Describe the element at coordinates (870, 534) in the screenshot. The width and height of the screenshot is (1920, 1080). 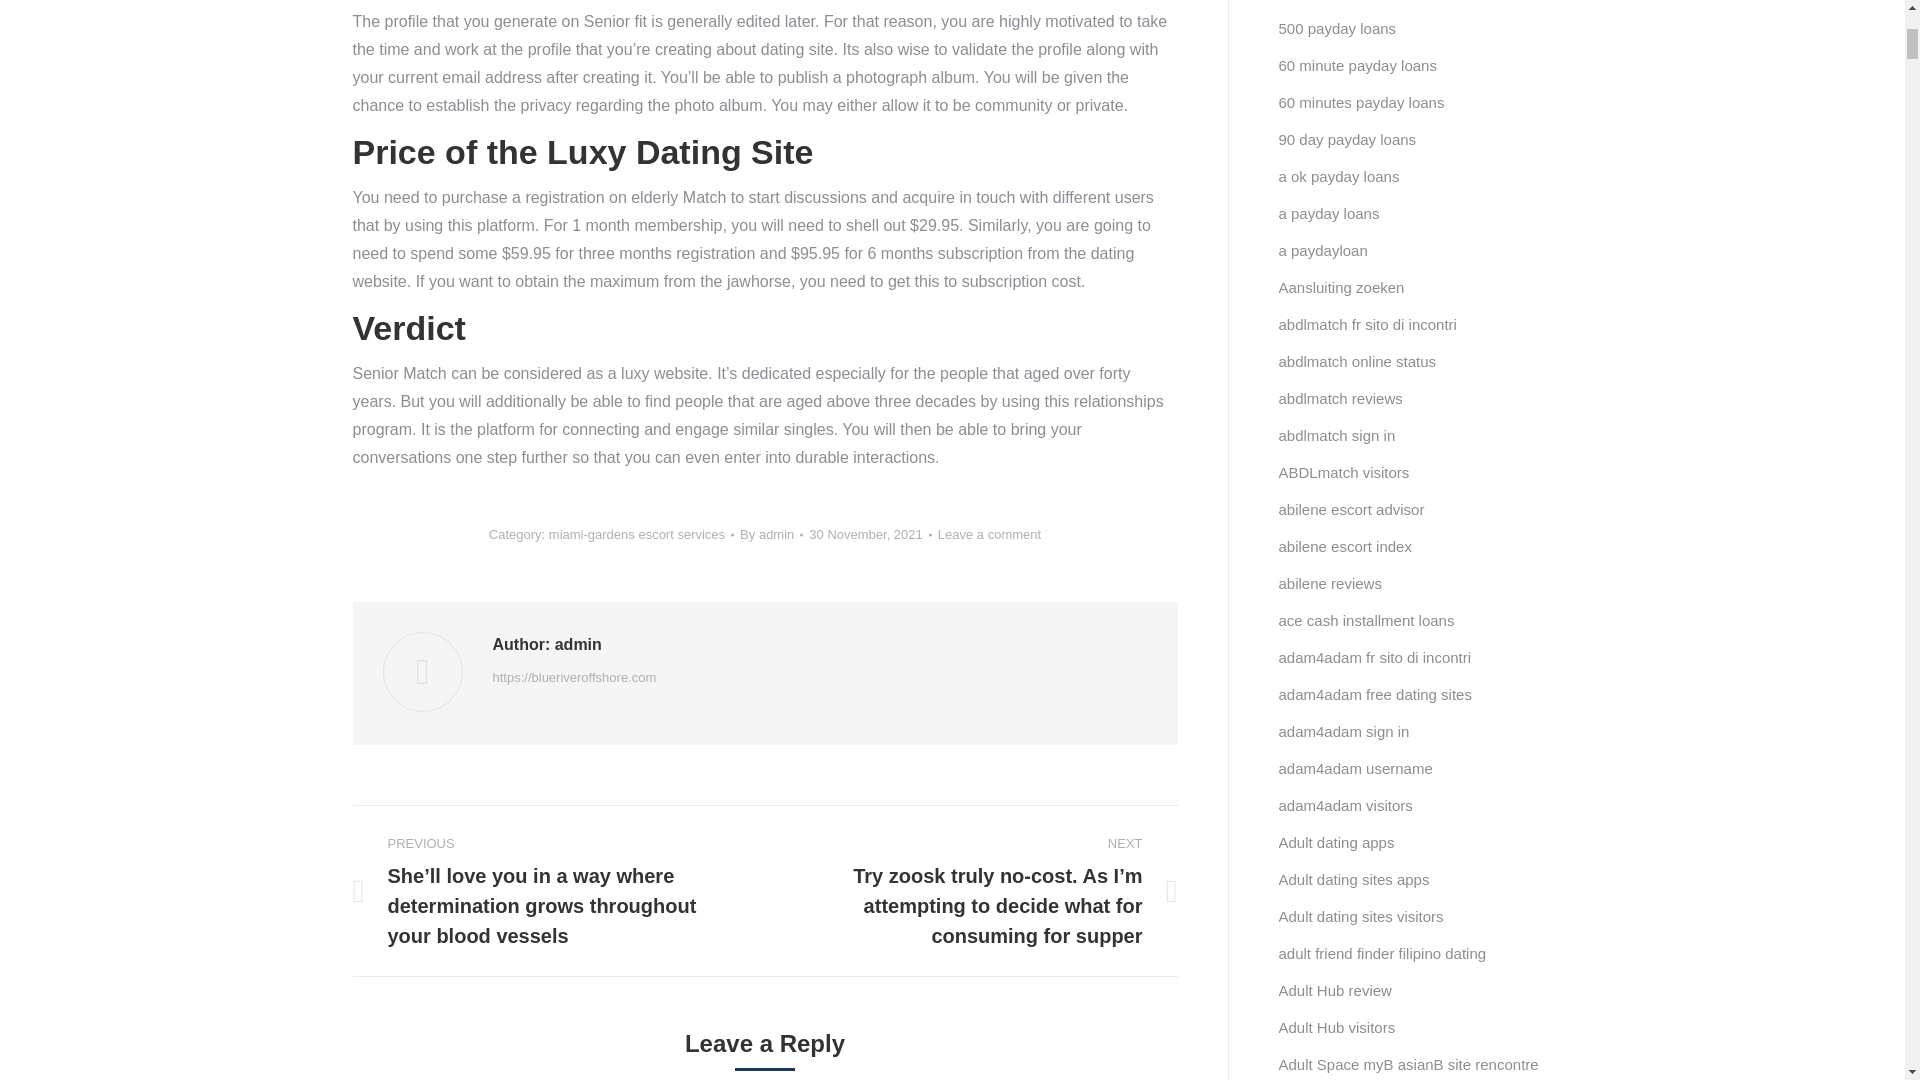
I see `30 November, 2021` at that location.